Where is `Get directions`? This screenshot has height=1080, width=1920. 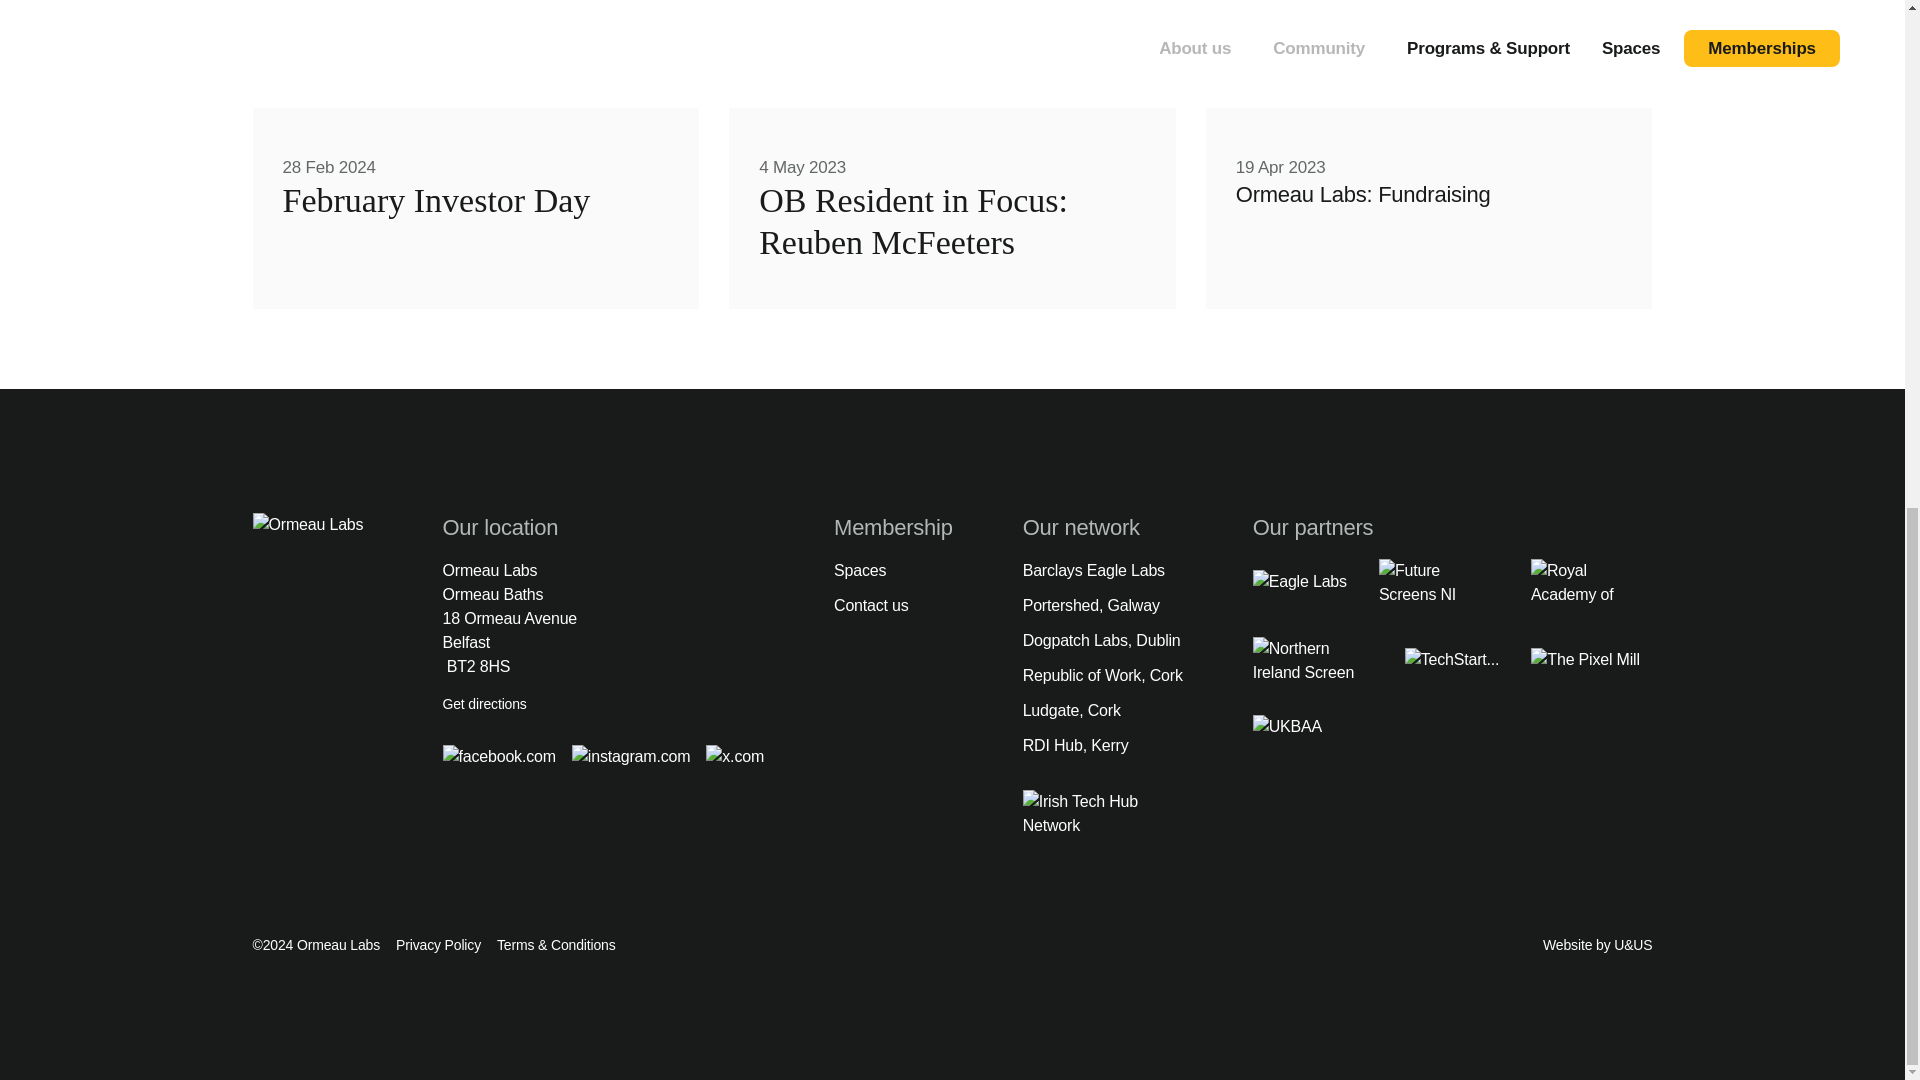 Get directions is located at coordinates (892, 571).